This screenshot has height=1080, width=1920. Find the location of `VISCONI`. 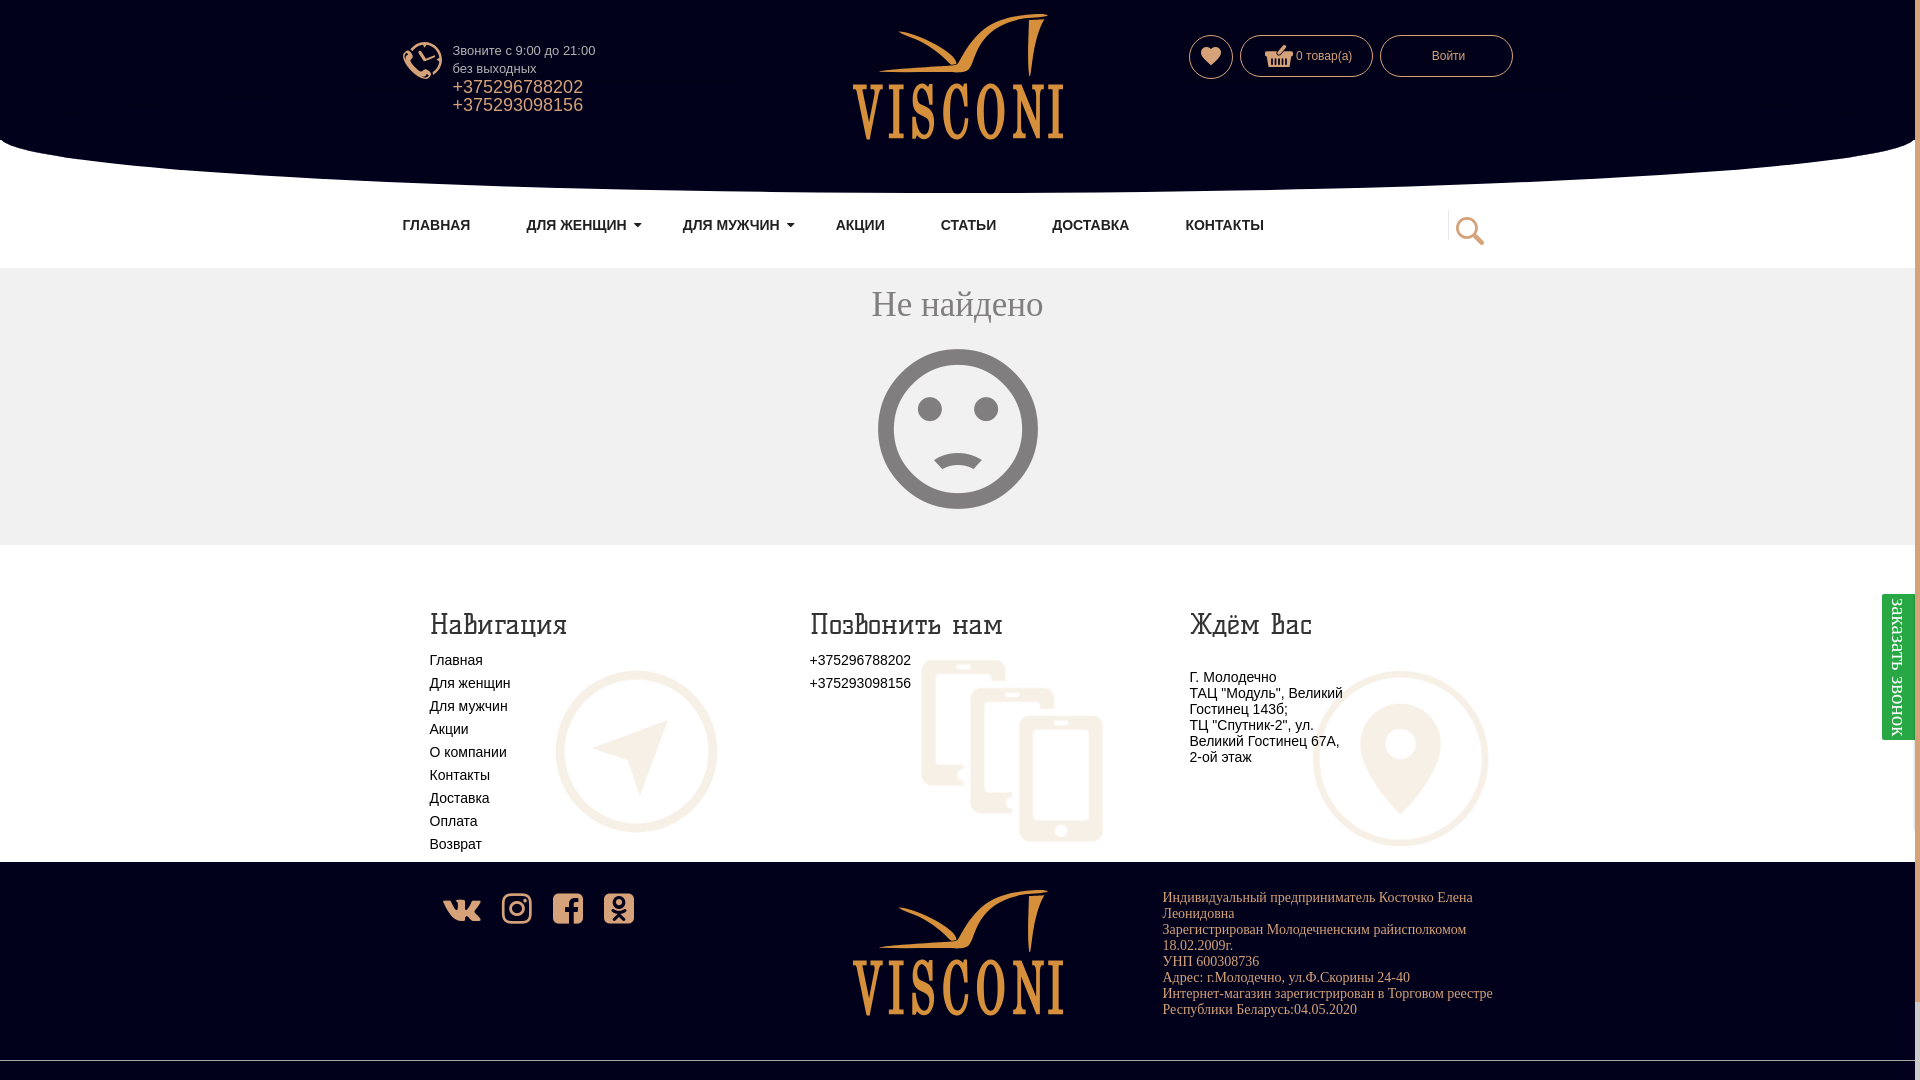

VISCONI is located at coordinates (957, 953).